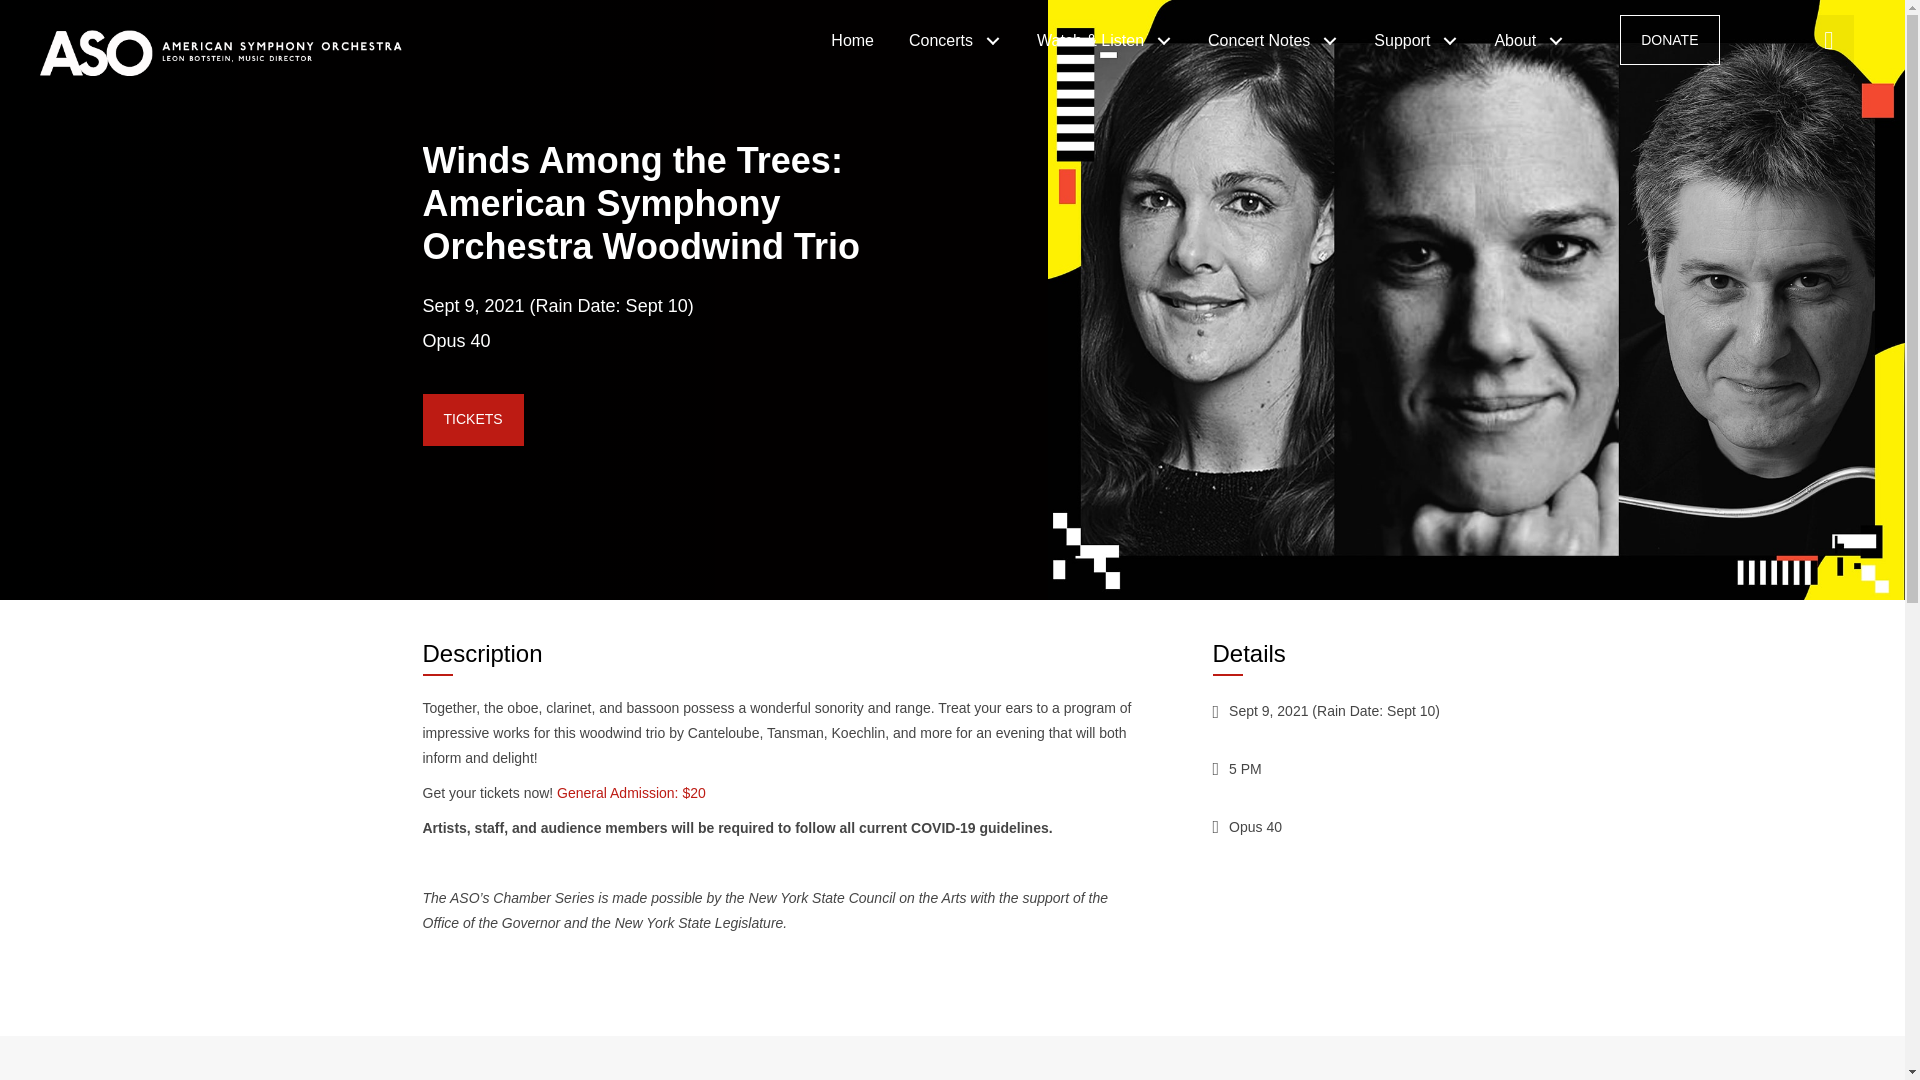  I want to click on Home, so click(854, 40).